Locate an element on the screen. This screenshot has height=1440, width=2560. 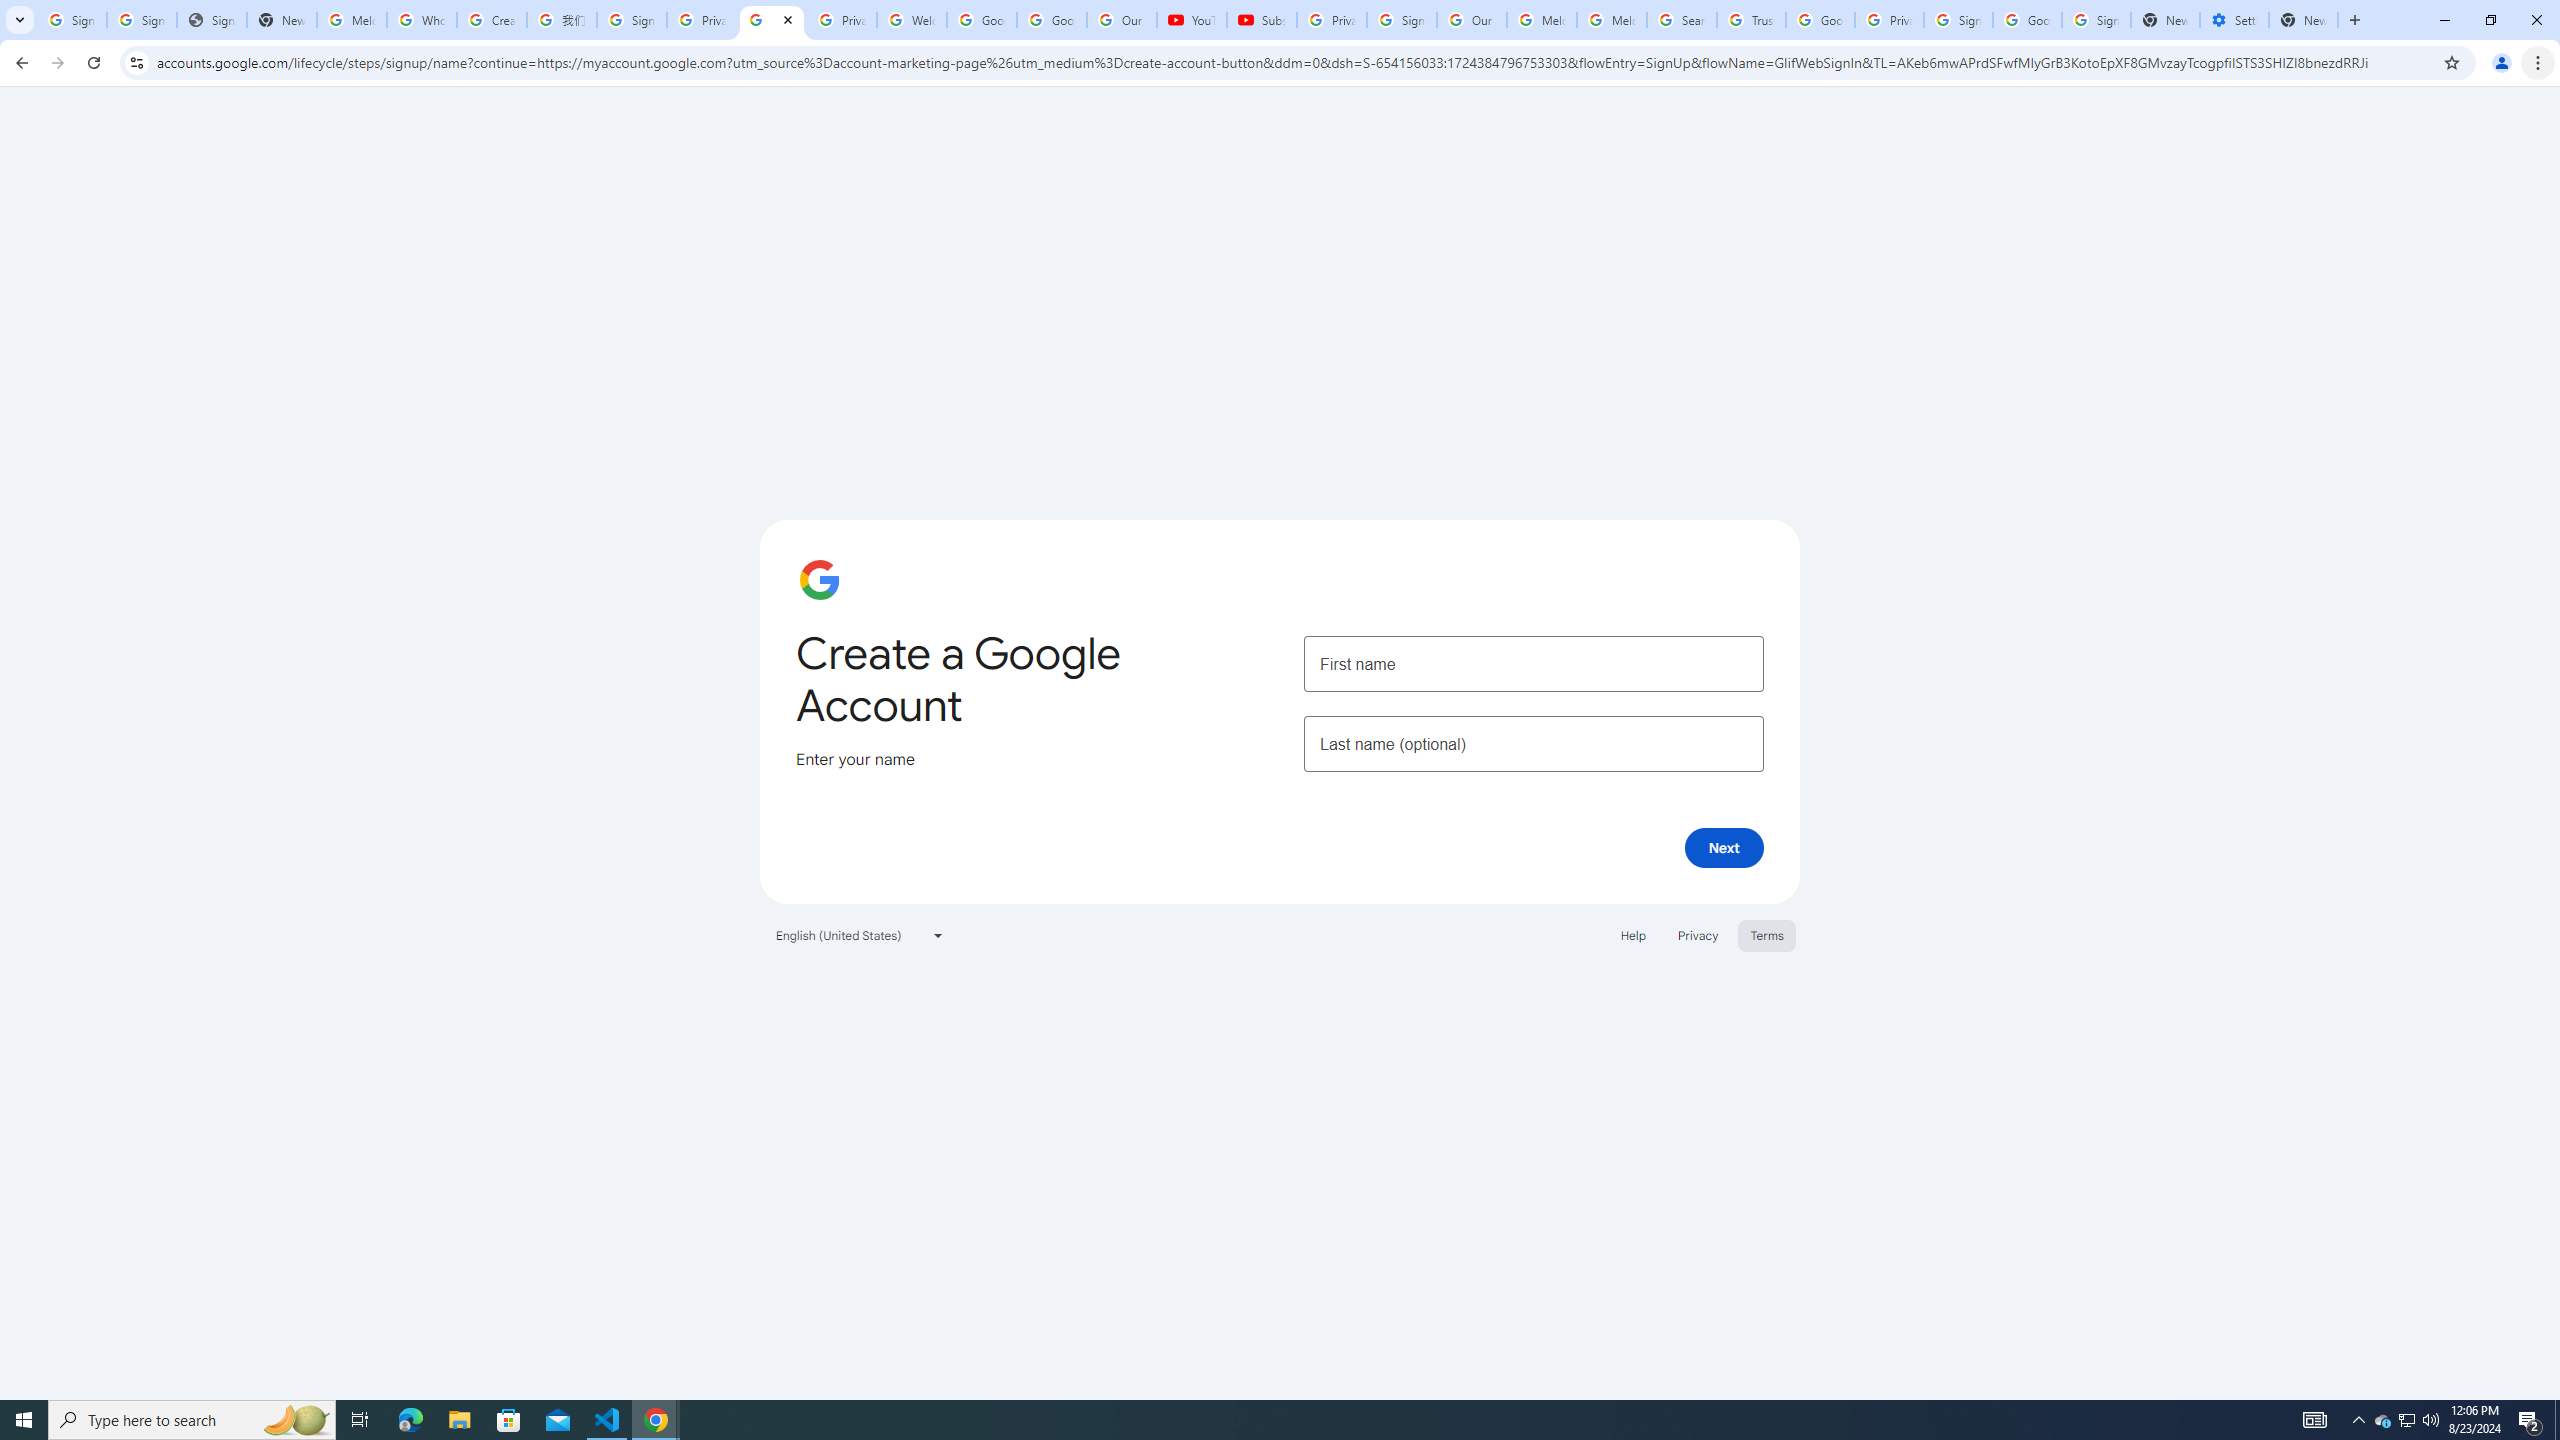
Next is located at coordinates (1724, 847).